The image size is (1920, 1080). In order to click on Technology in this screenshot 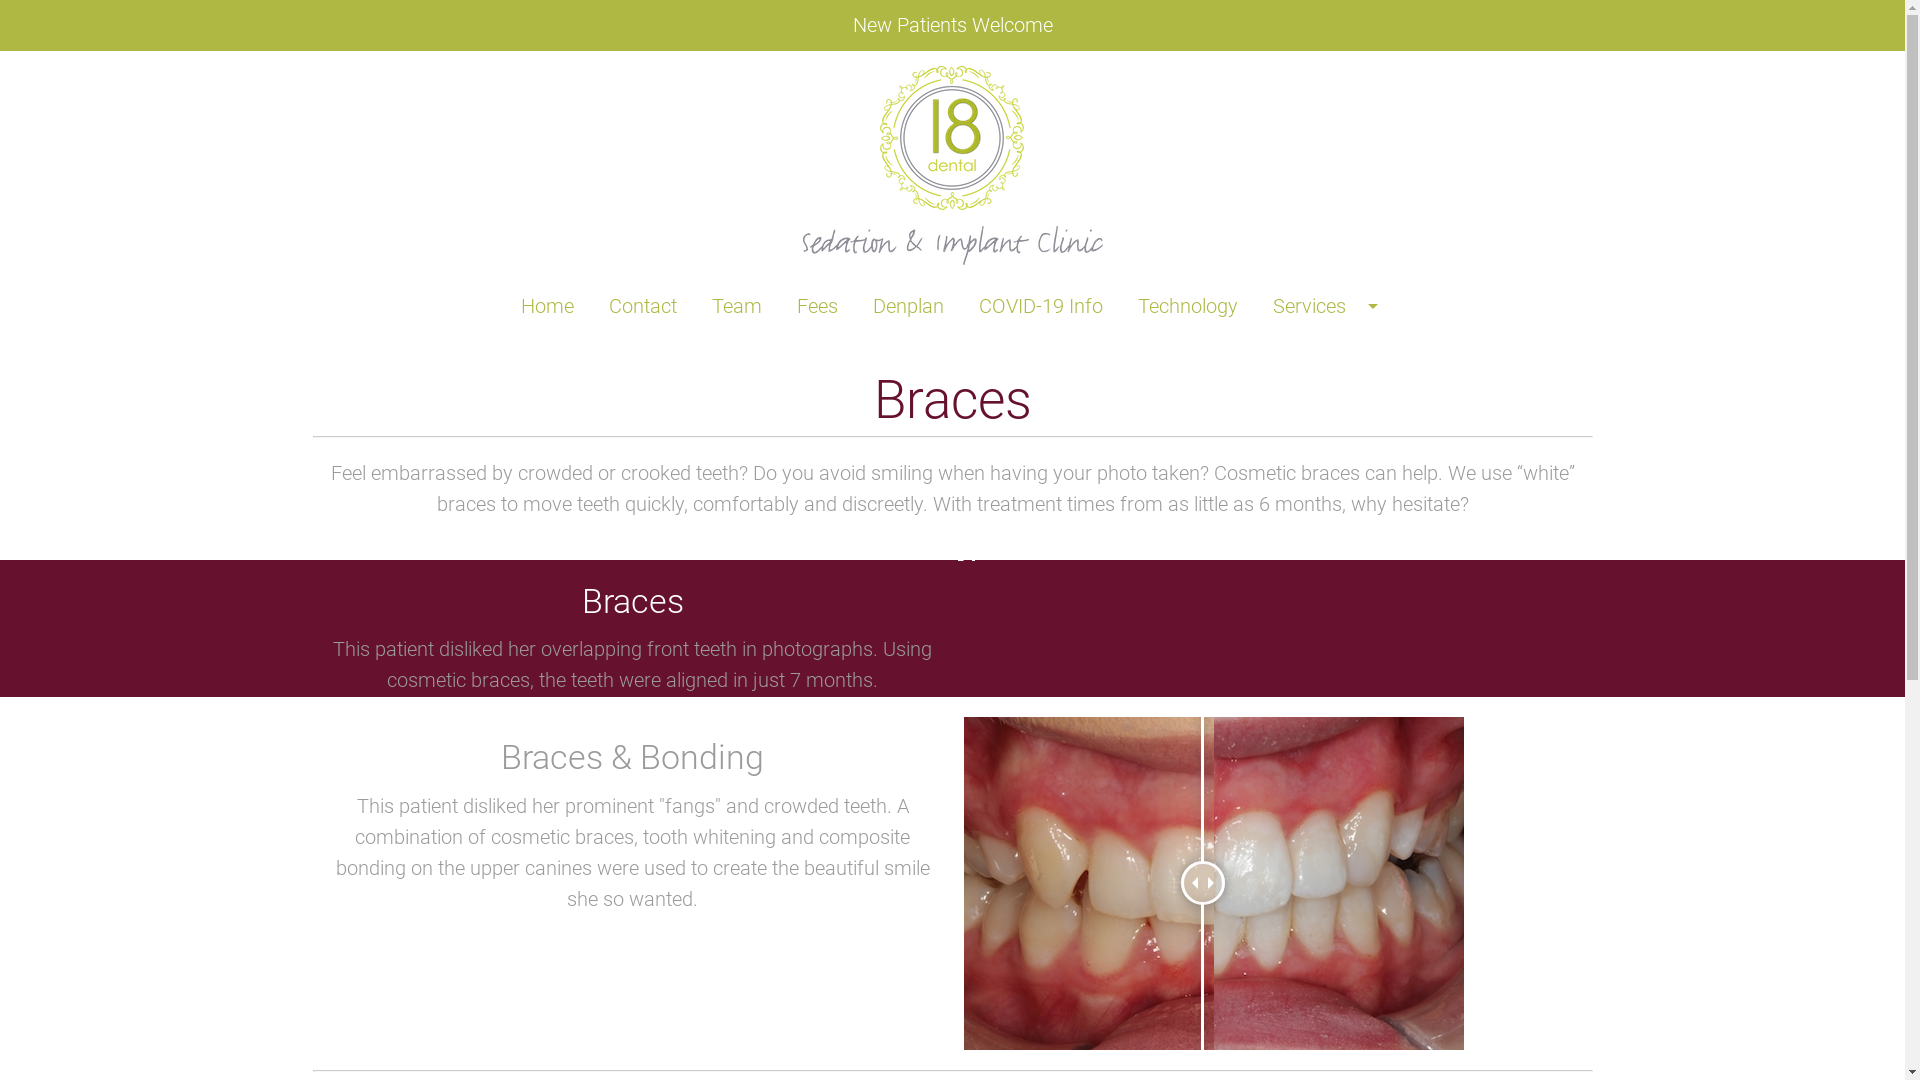, I will do `click(1187, 306)`.